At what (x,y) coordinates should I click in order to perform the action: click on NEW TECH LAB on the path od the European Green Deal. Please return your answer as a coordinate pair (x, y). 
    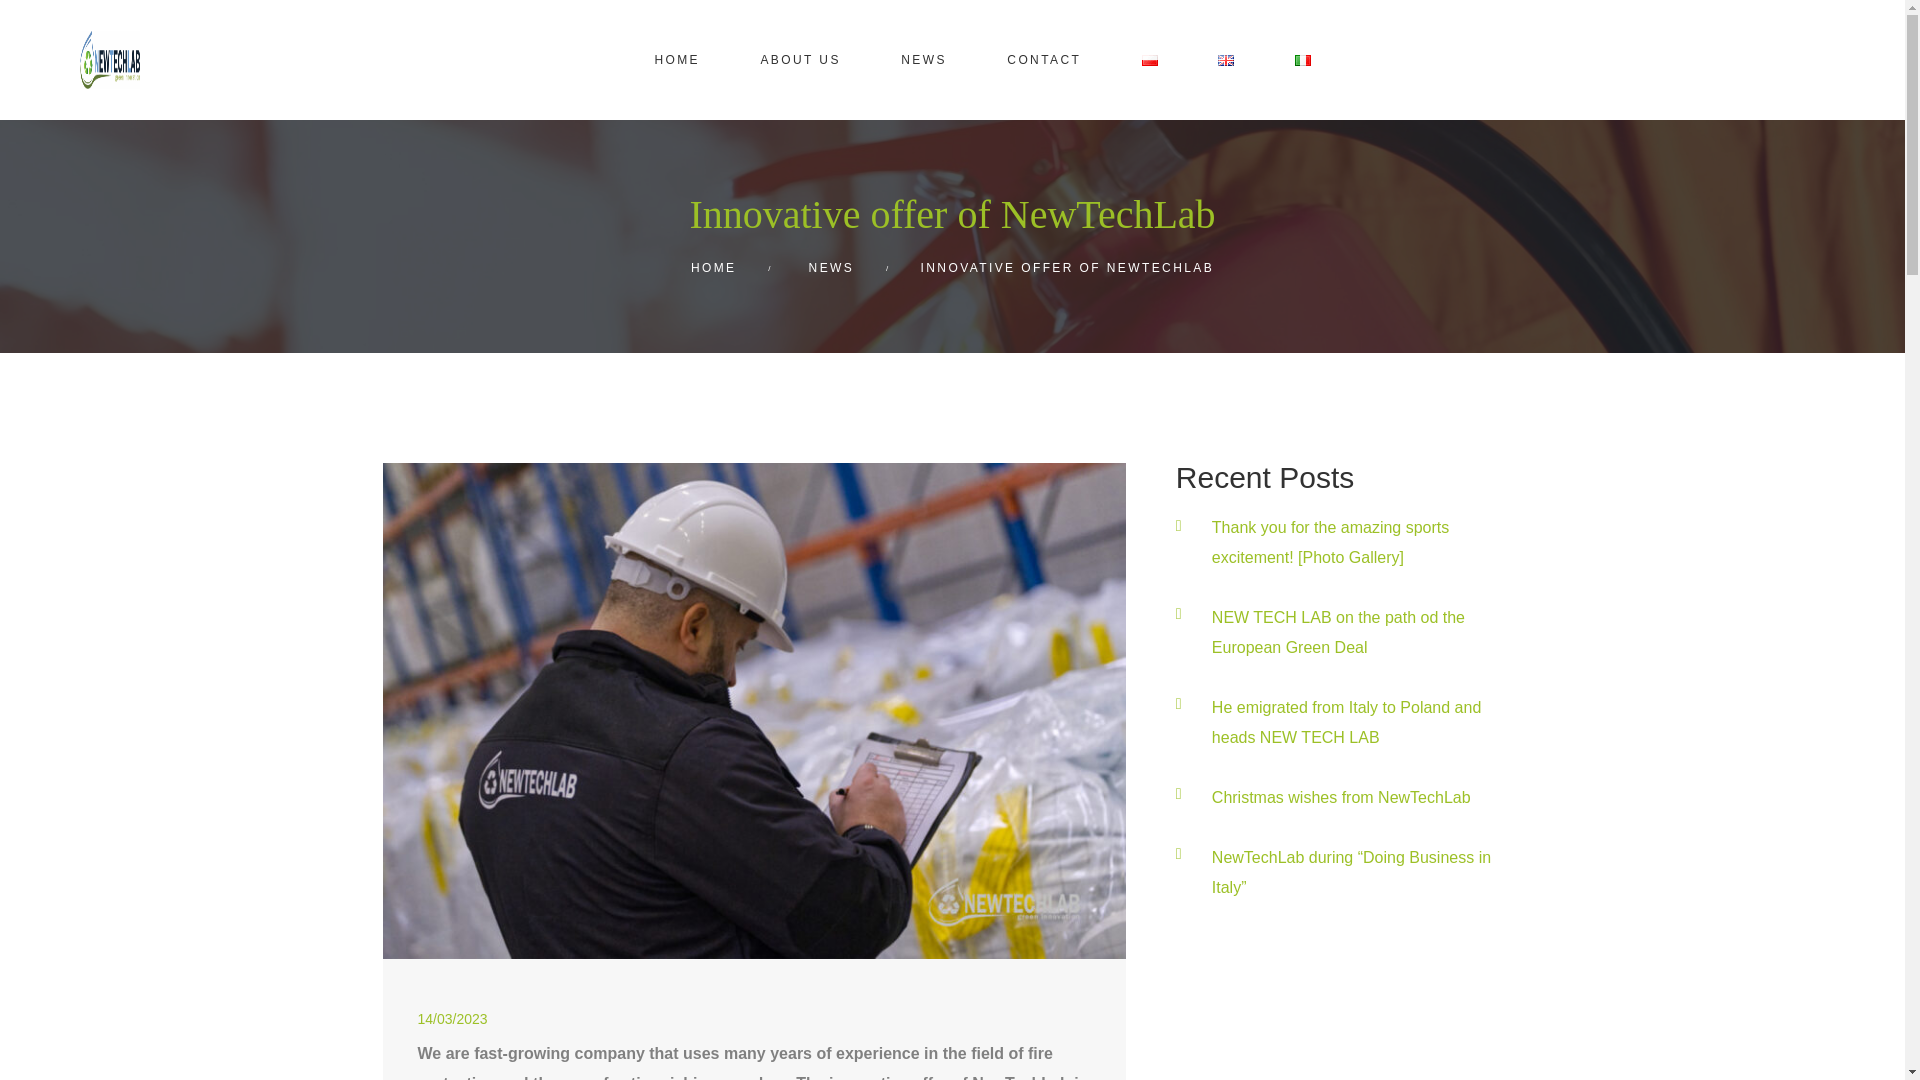
    Looking at the image, I should click on (1338, 632).